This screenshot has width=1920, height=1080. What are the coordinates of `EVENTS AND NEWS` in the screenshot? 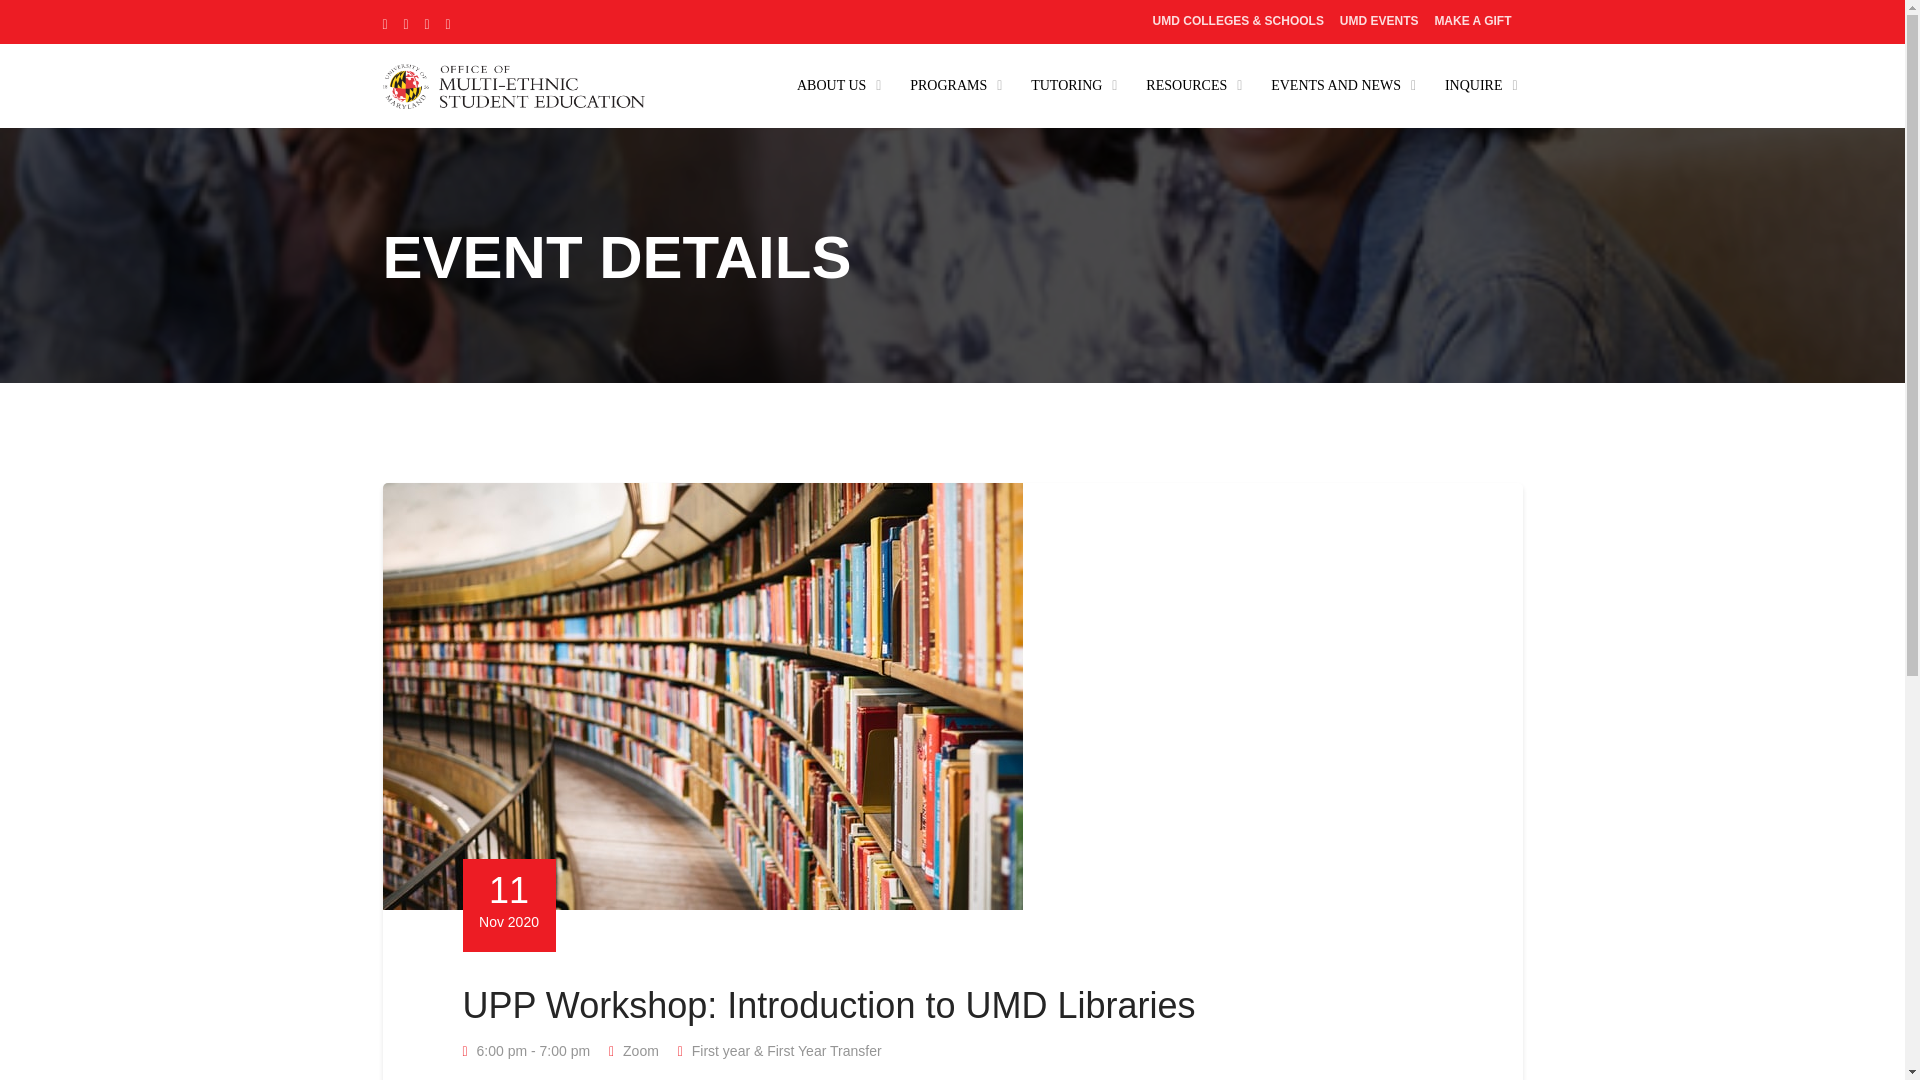 It's located at (1336, 86).